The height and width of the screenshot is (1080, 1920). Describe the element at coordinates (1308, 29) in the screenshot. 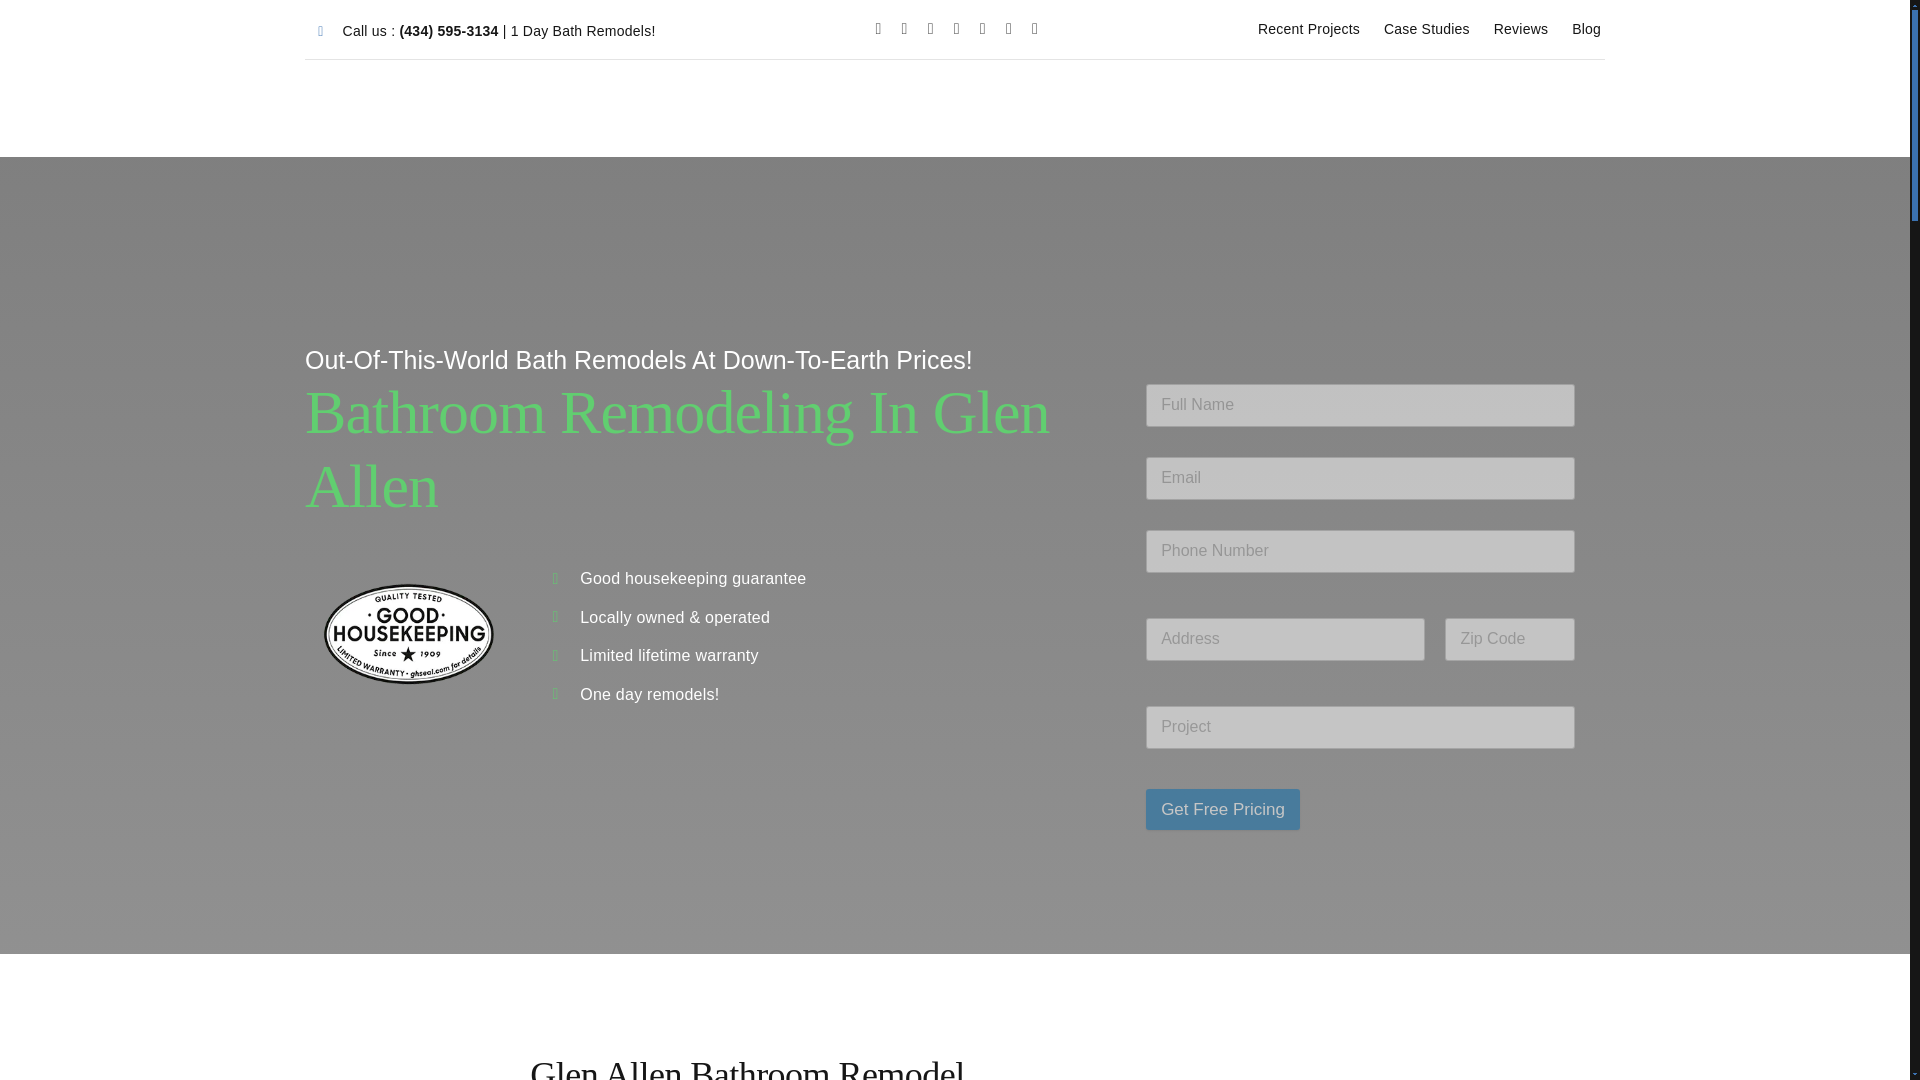

I see `Recent Projects` at that location.